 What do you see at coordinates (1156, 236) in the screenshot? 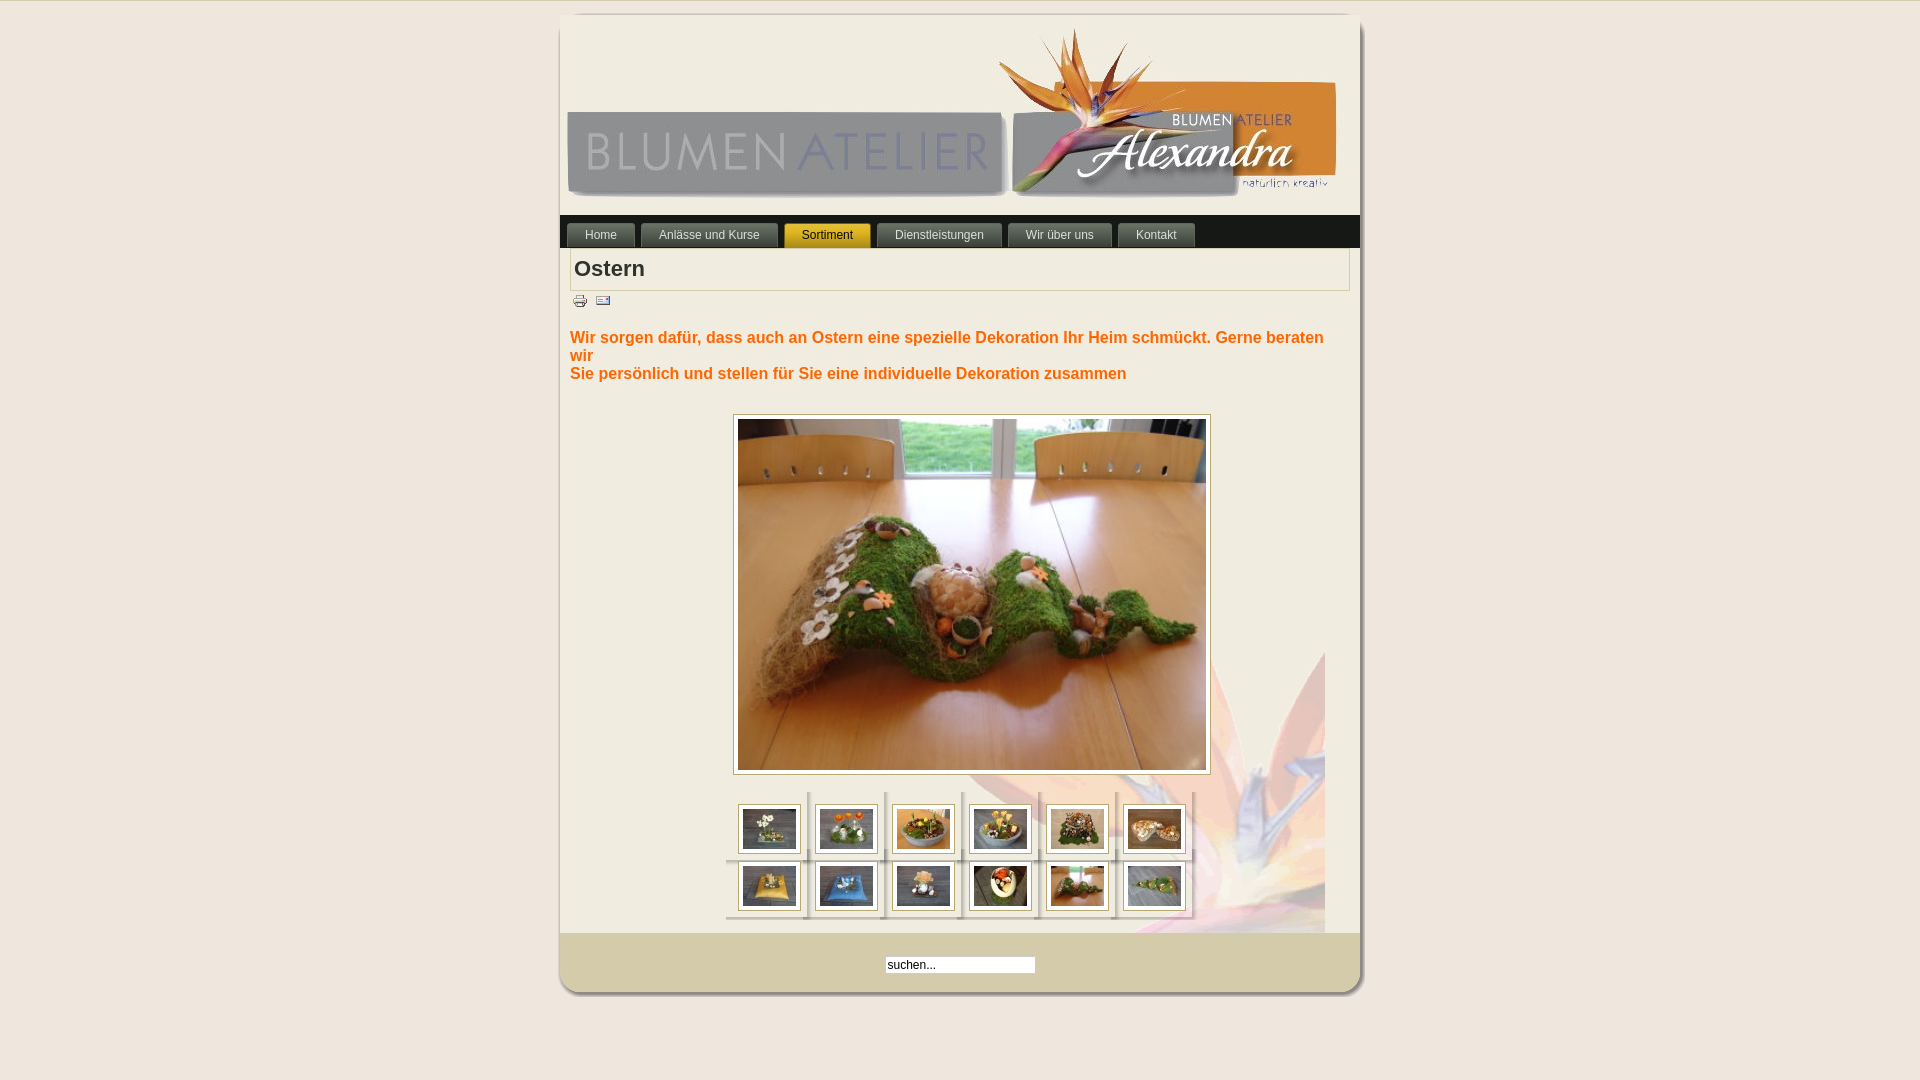
I see `Kontakt` at bounding box center [1156, 236].